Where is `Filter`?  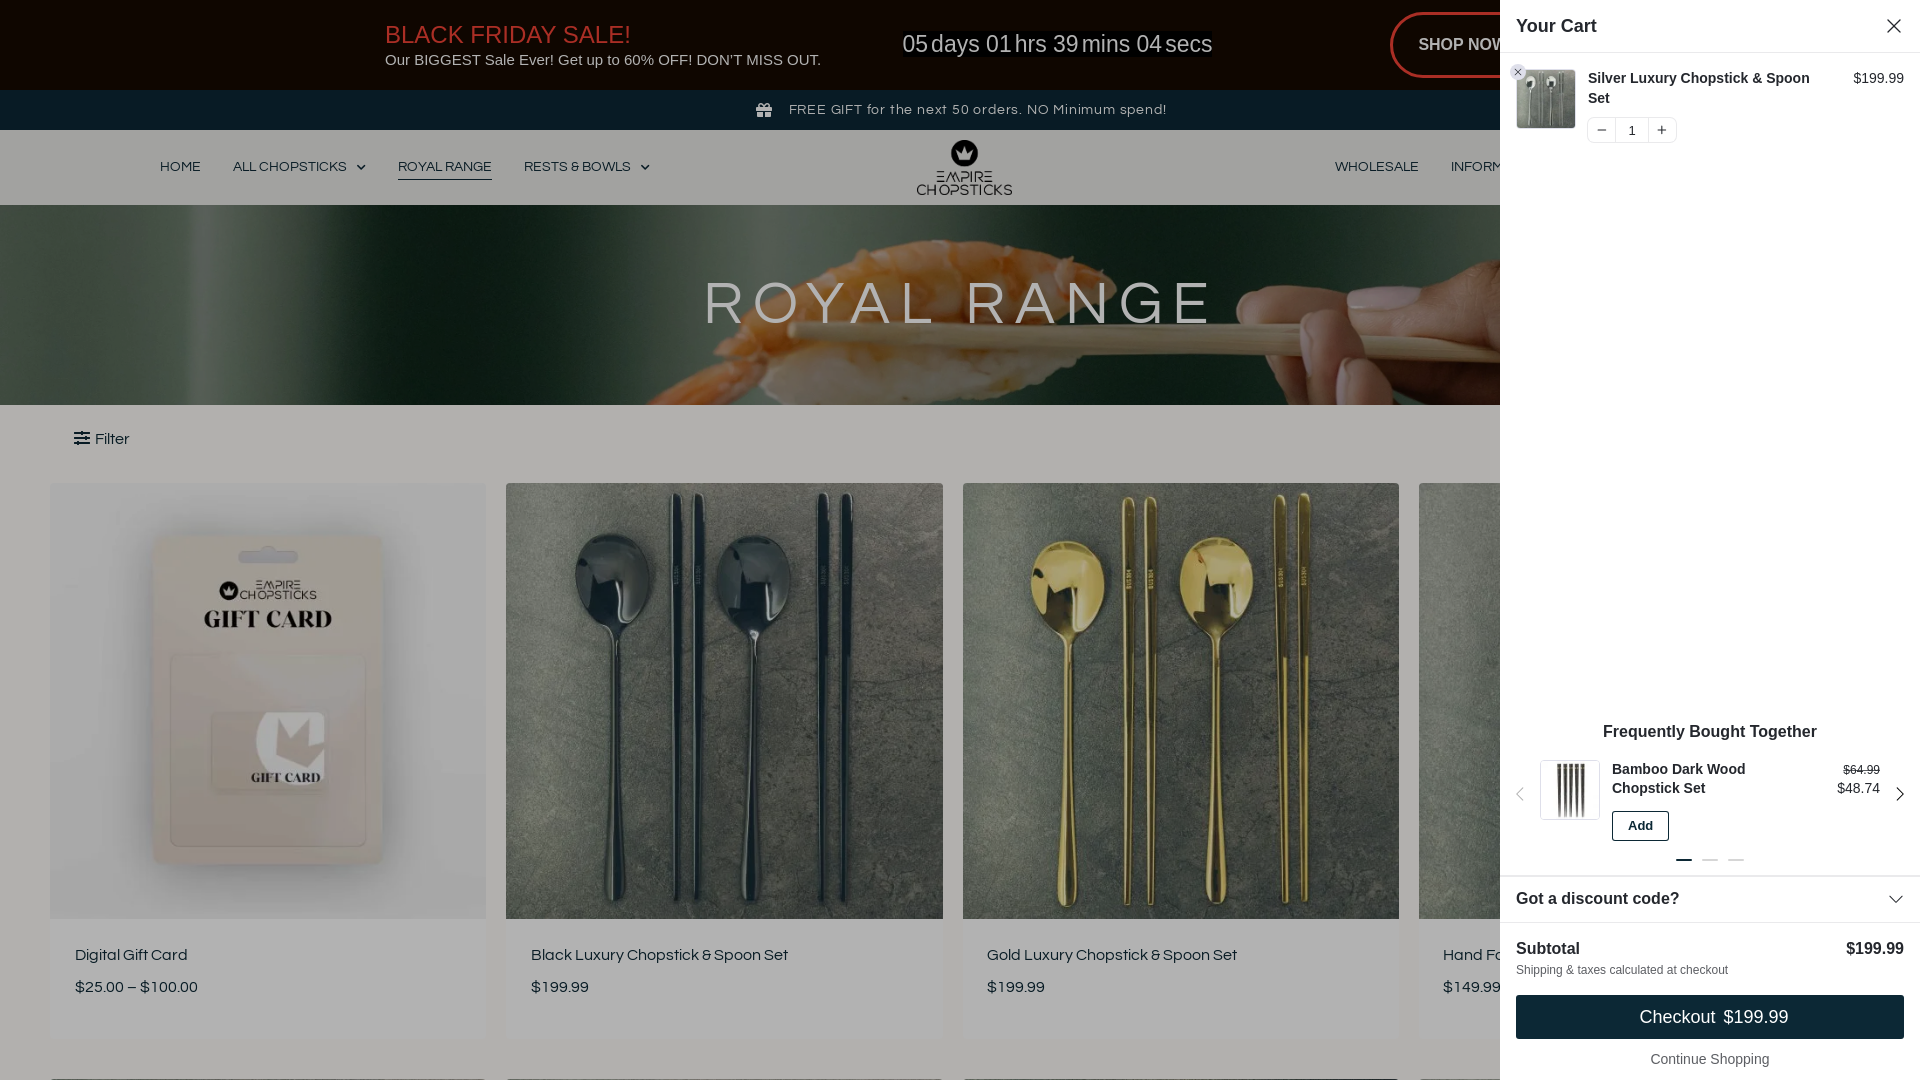 Filter is located at coordinates (102, 439).